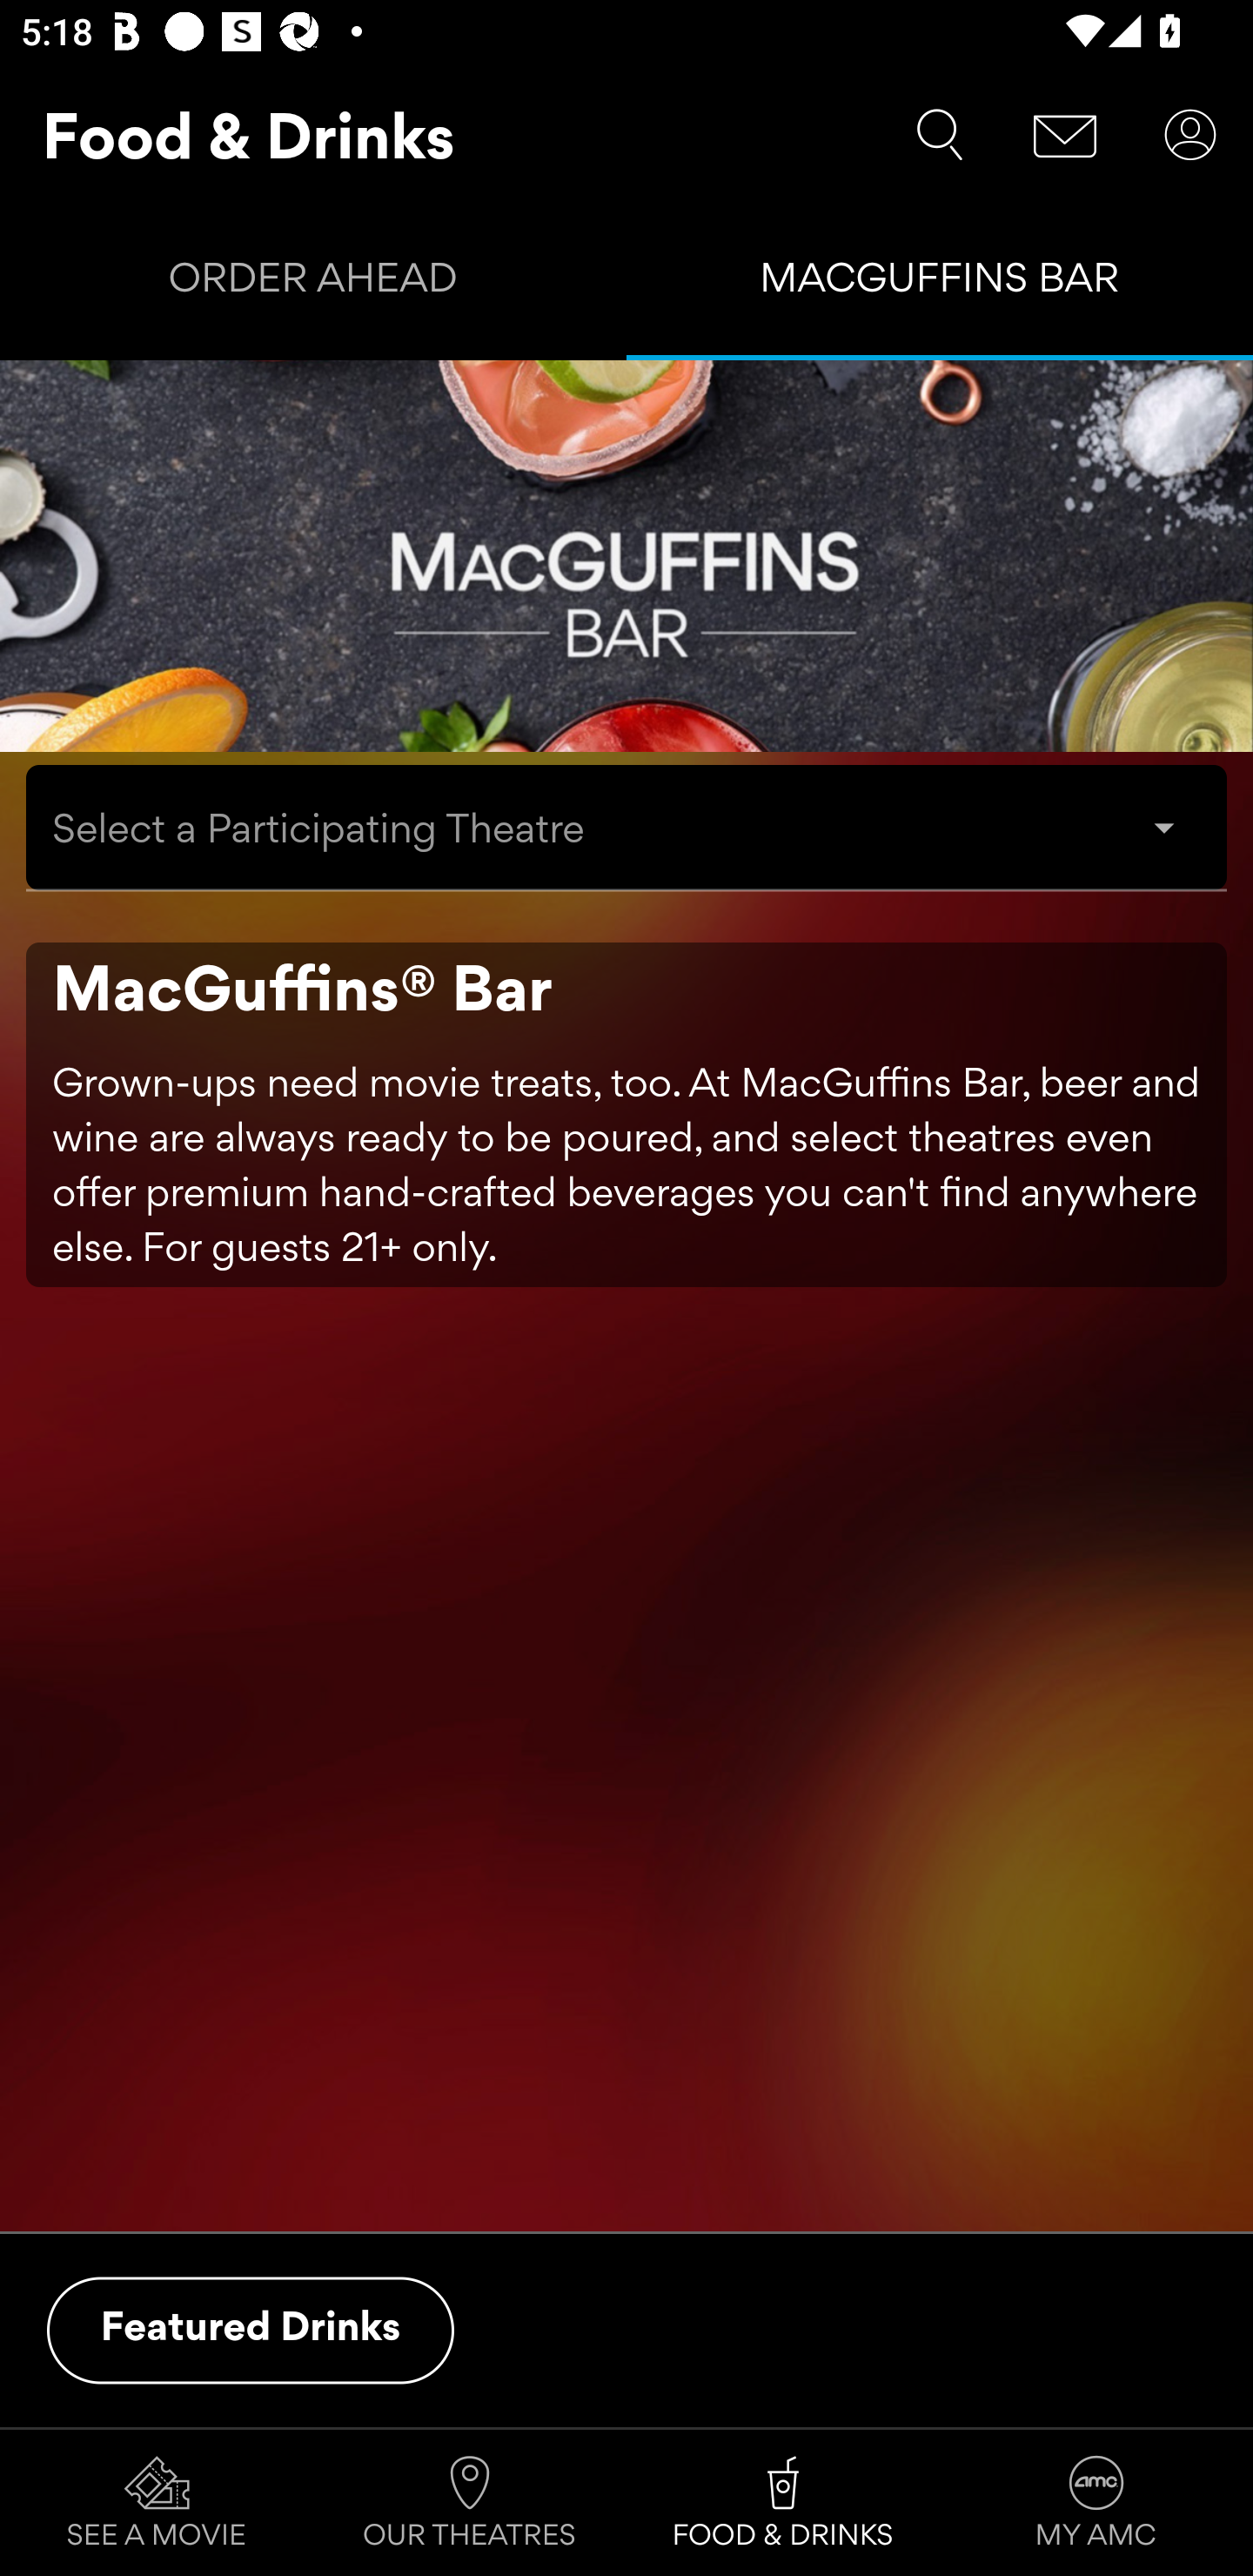 The image size is (1253, 2576). Describe the element at coordinates (251, 2329) in the screenshot. I see `Featured Drinks` at that location.